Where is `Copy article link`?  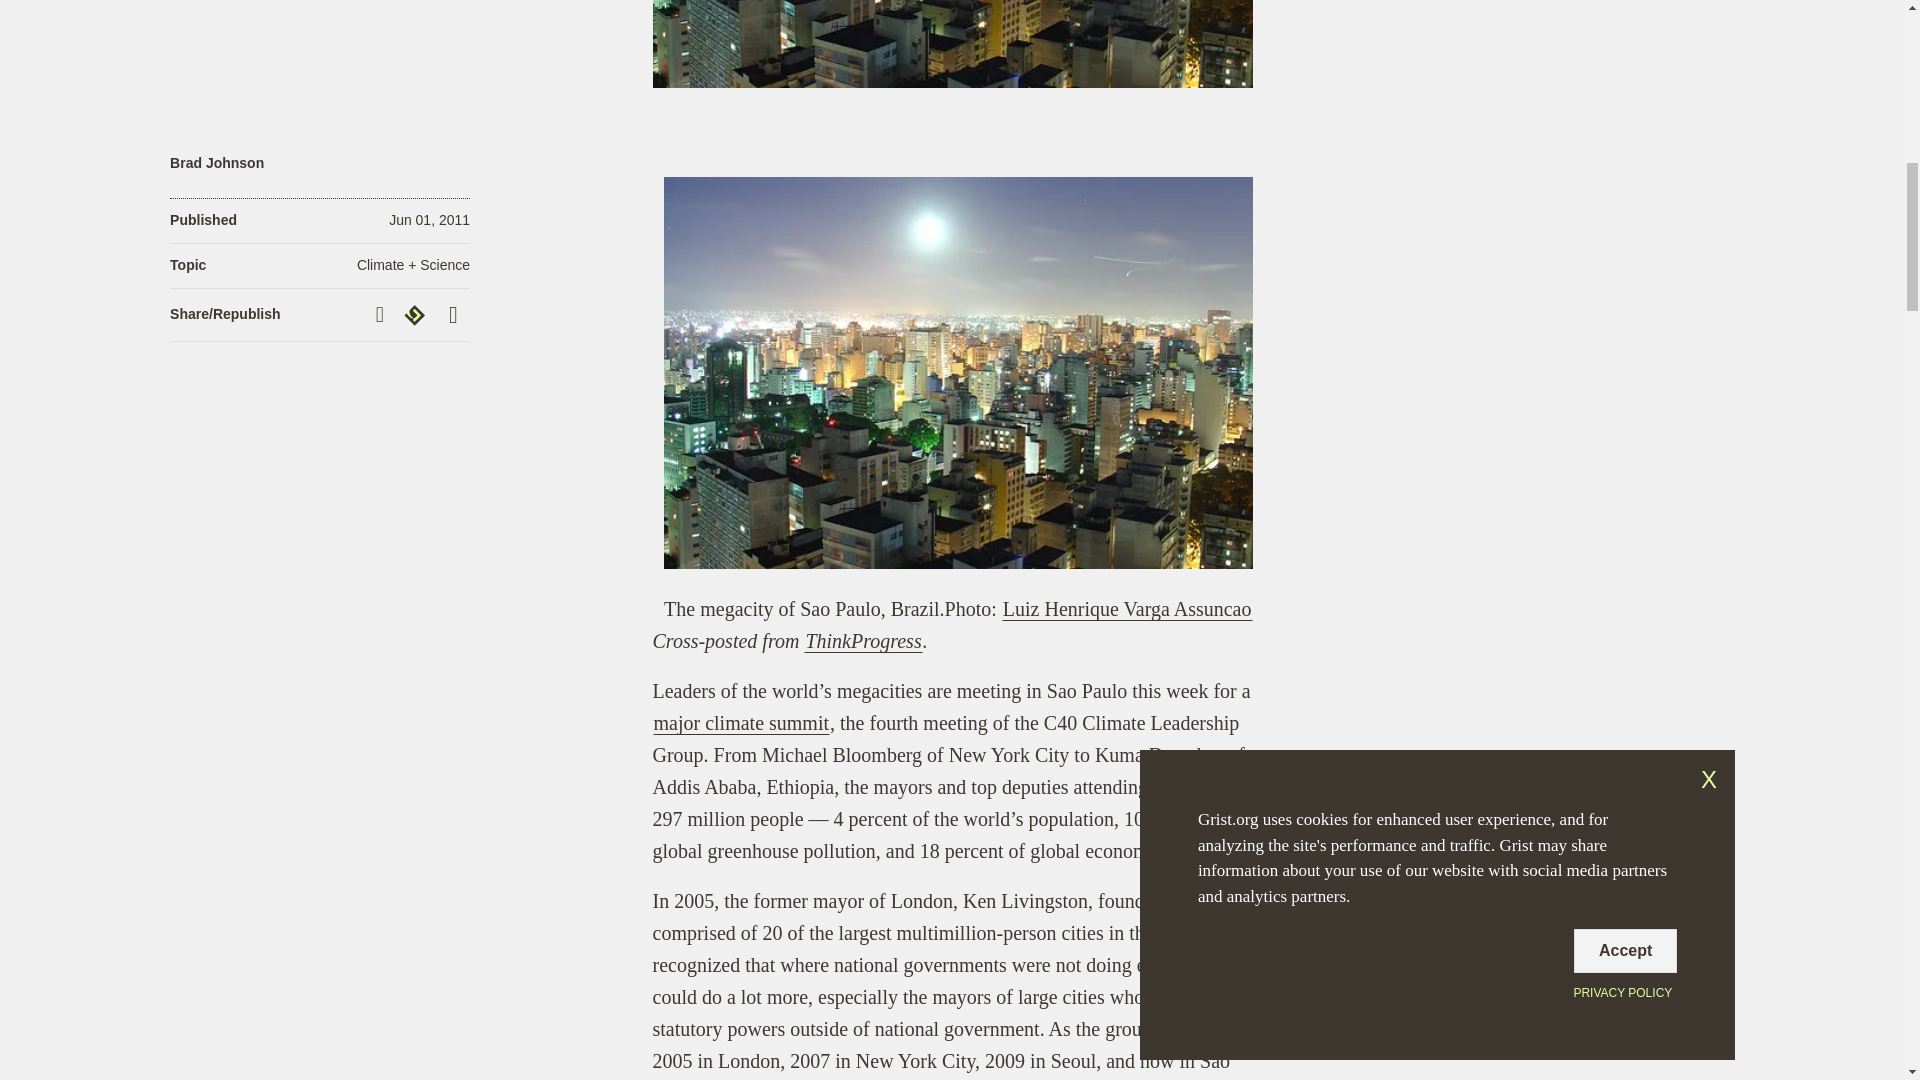 Copy article link is located at coordinates (382, 314).